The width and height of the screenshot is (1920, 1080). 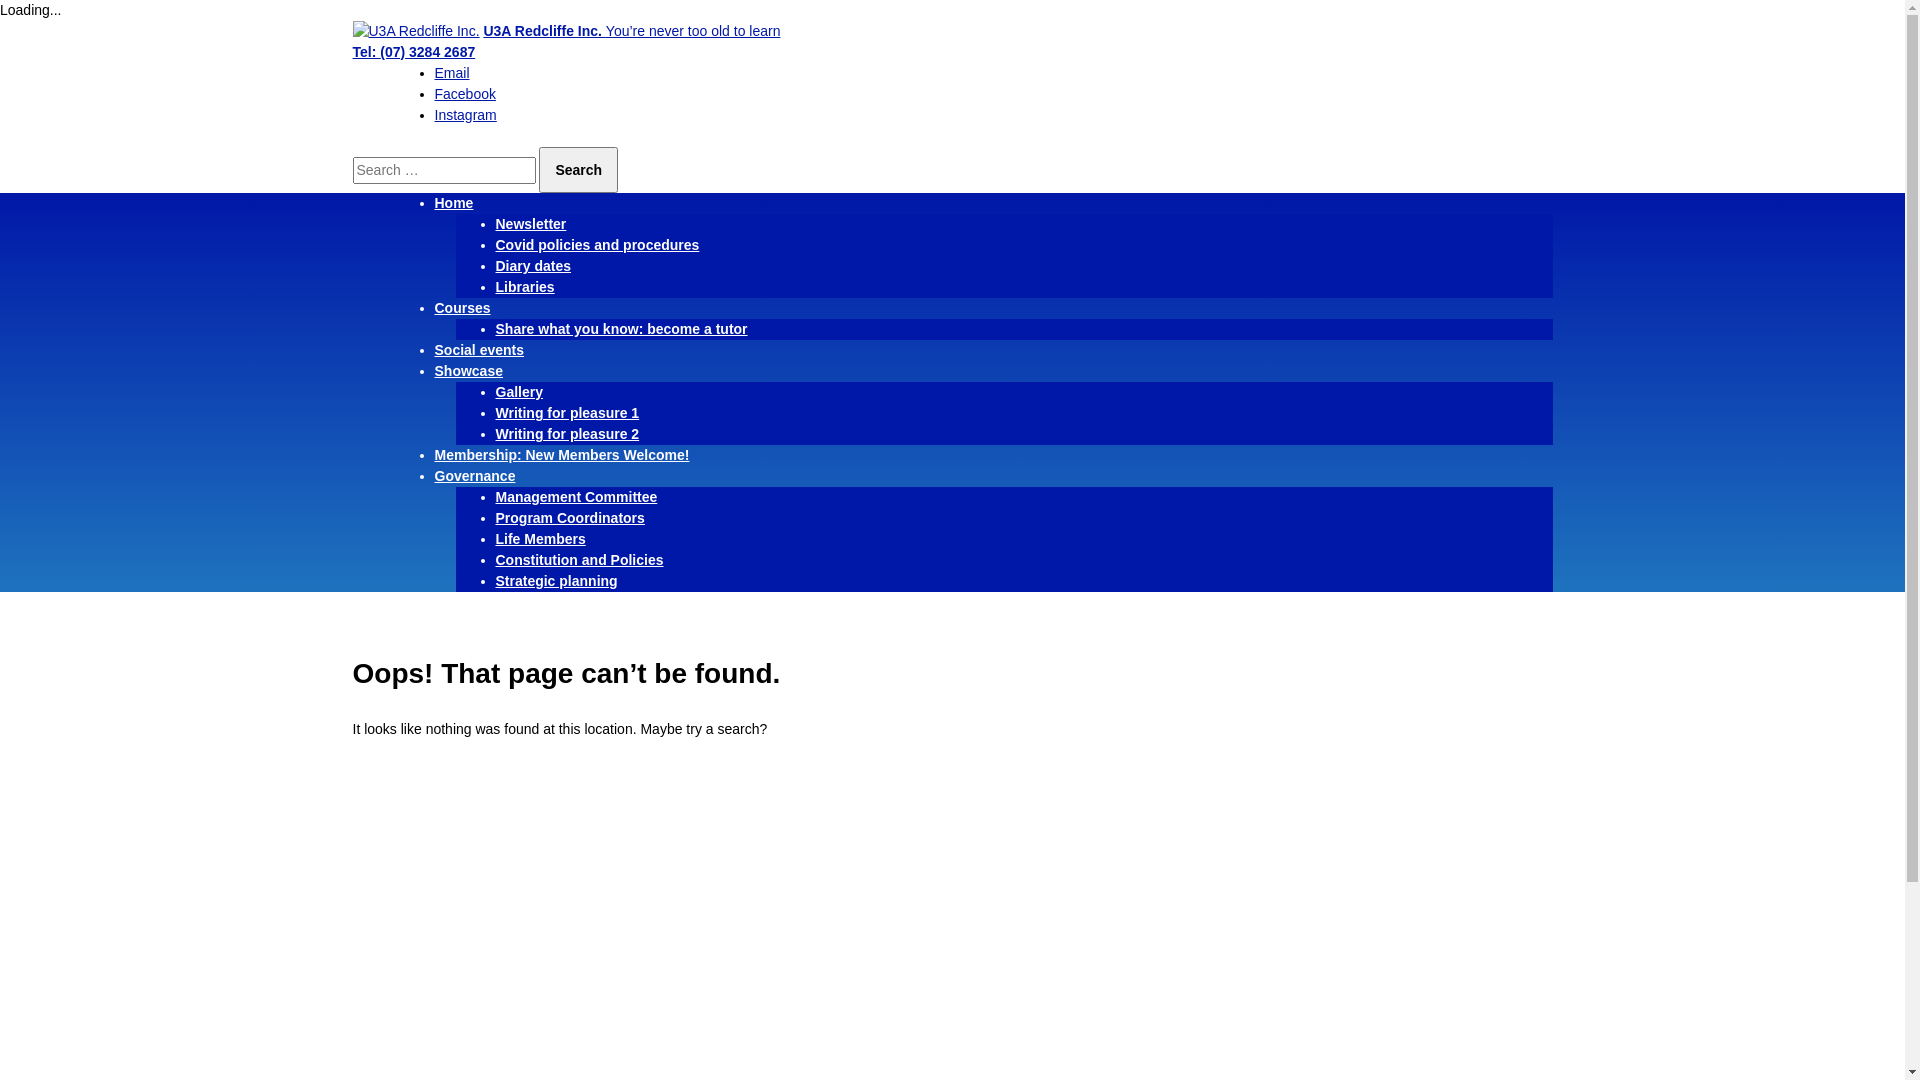 I want to click on Gallery, so click(x=520, y=392).